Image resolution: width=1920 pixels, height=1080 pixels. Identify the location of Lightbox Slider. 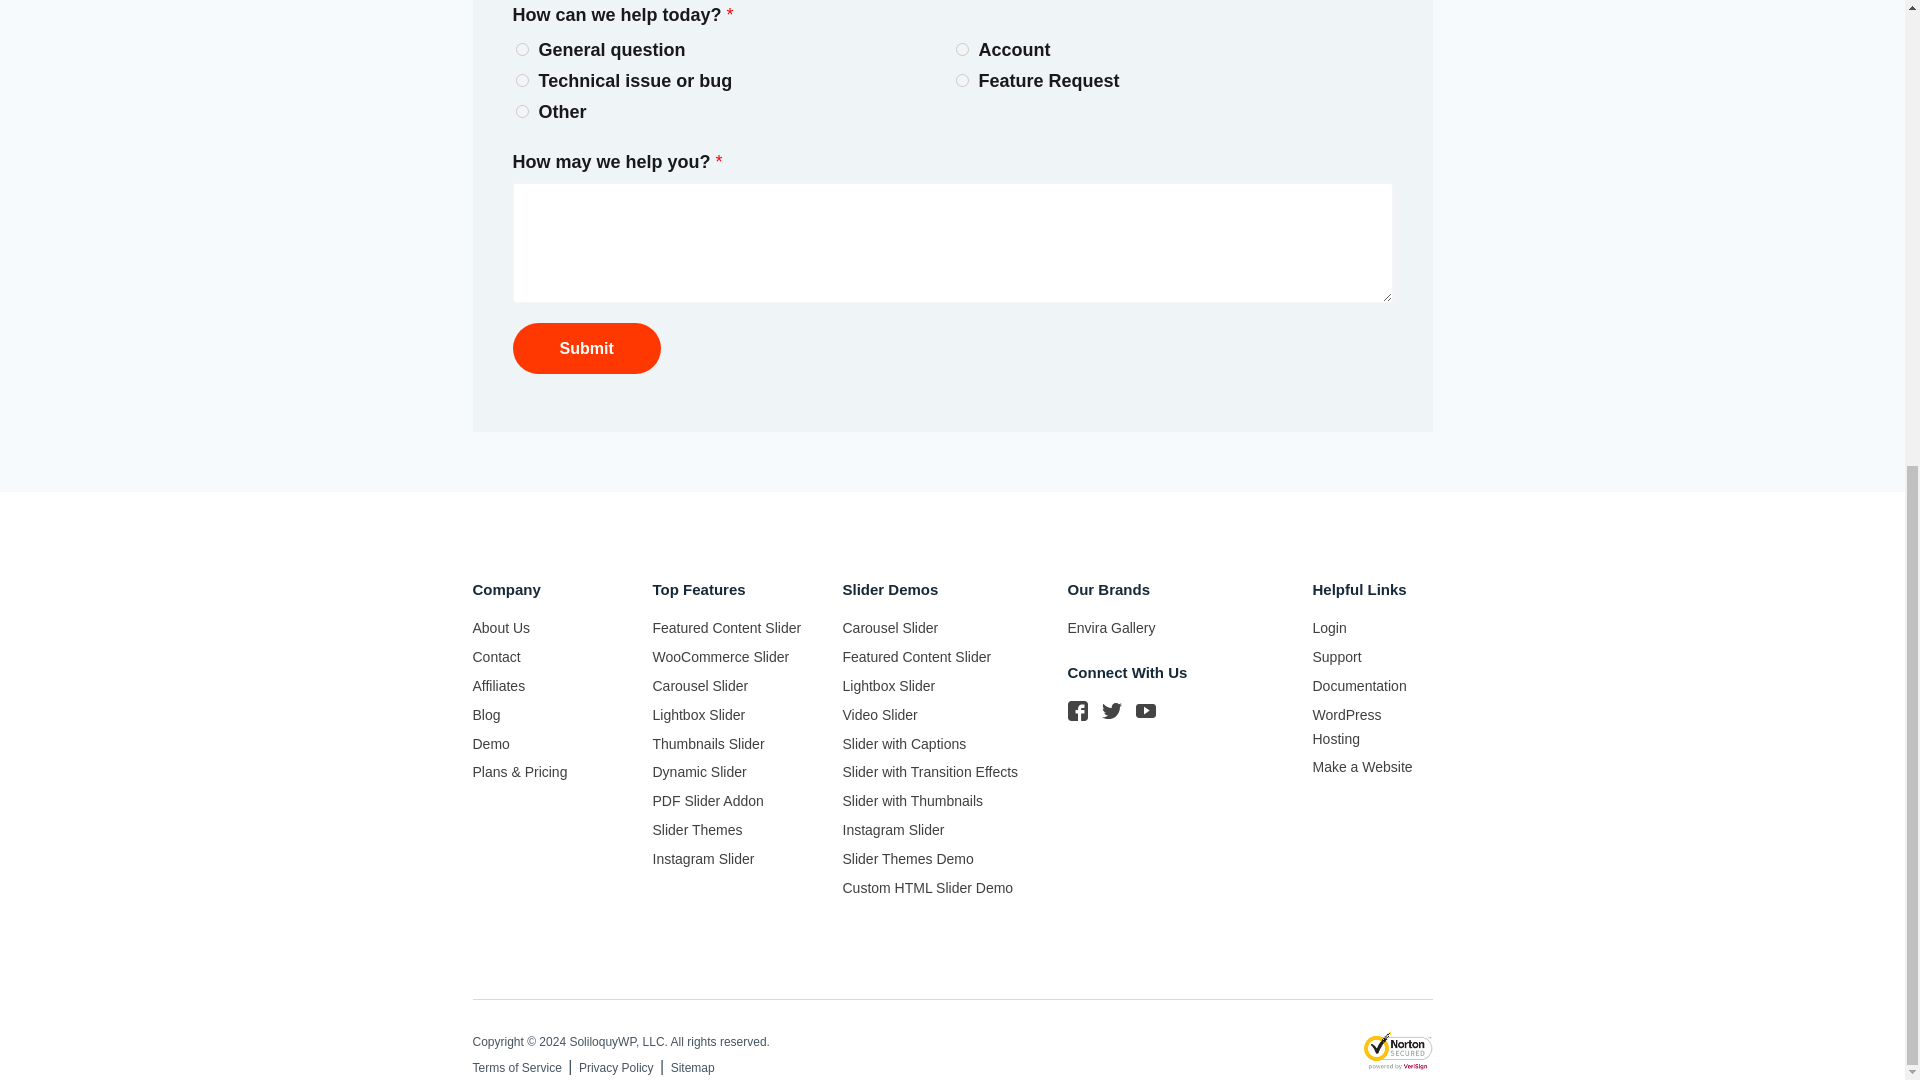
(698, 714).